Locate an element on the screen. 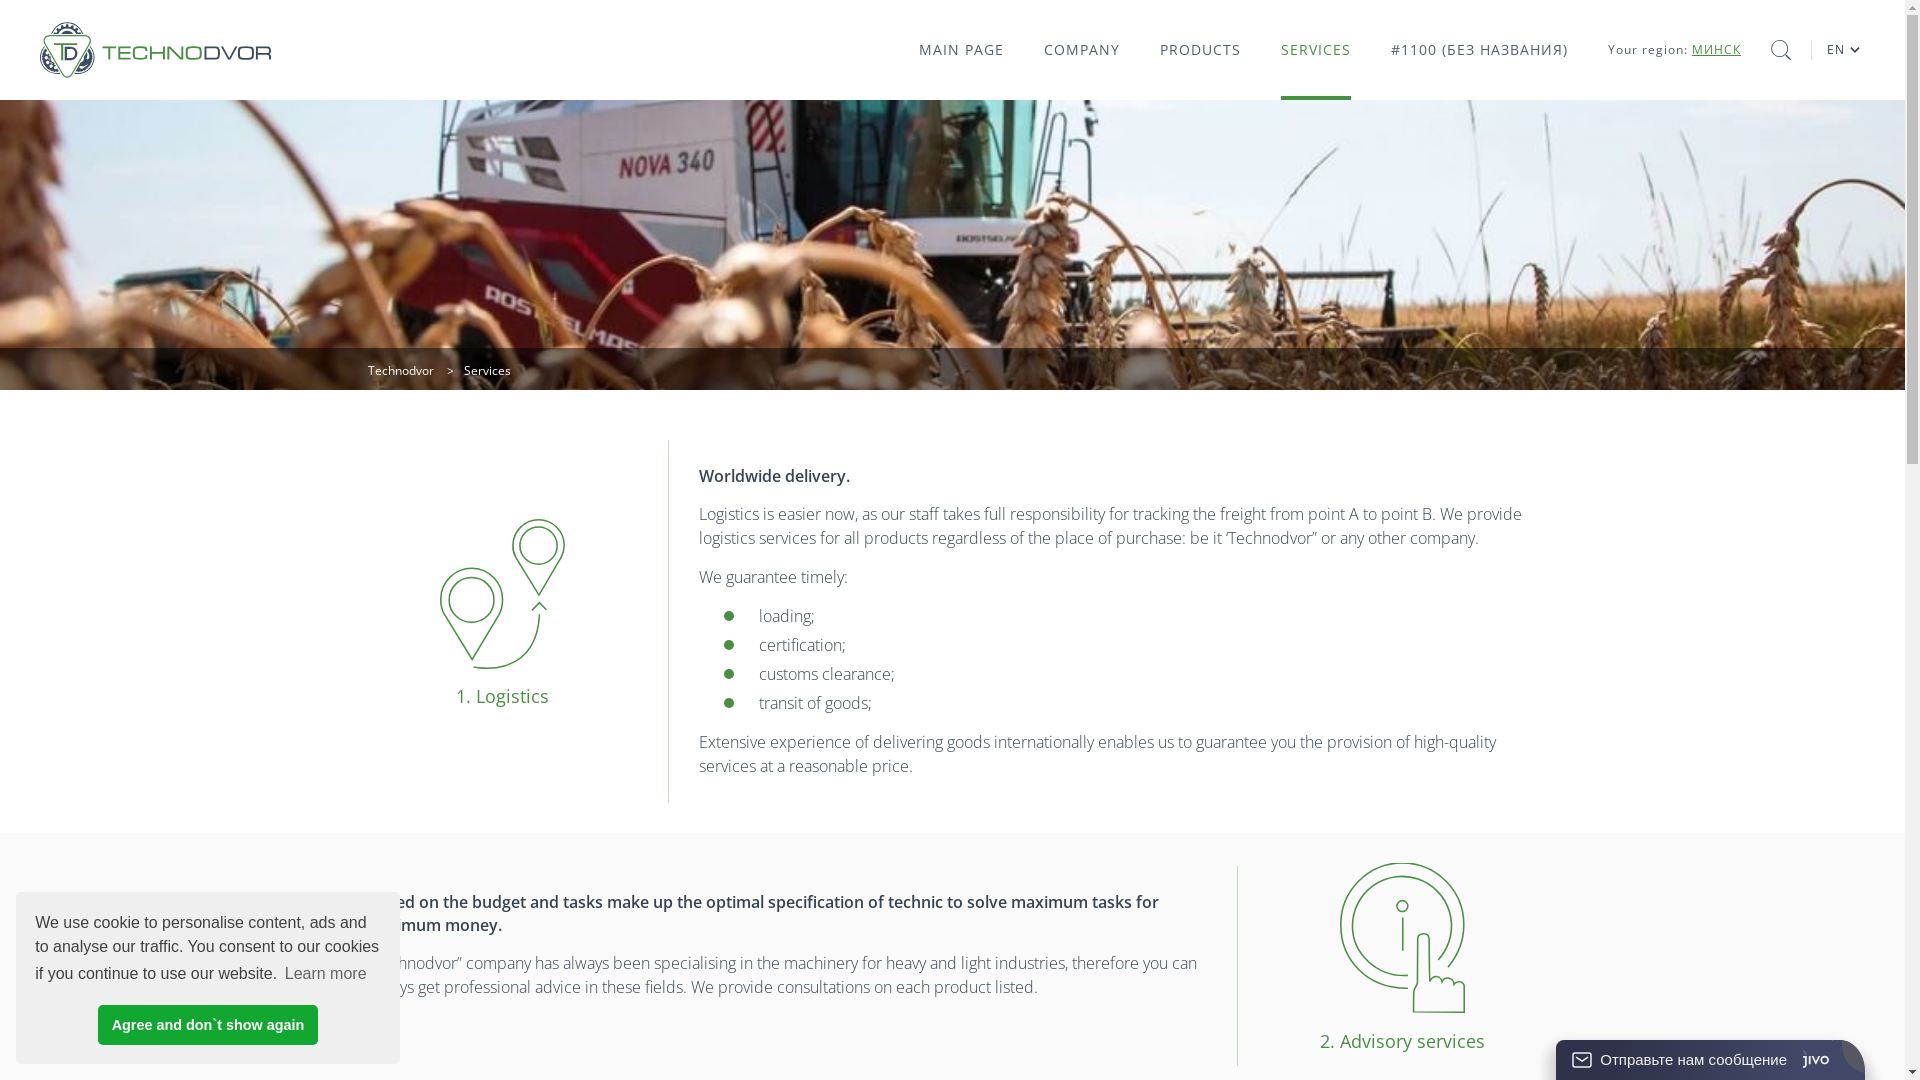 The height and width of the screenshot is (1080, 1920). MAIN PAGE is located at coordinates (962, 50).